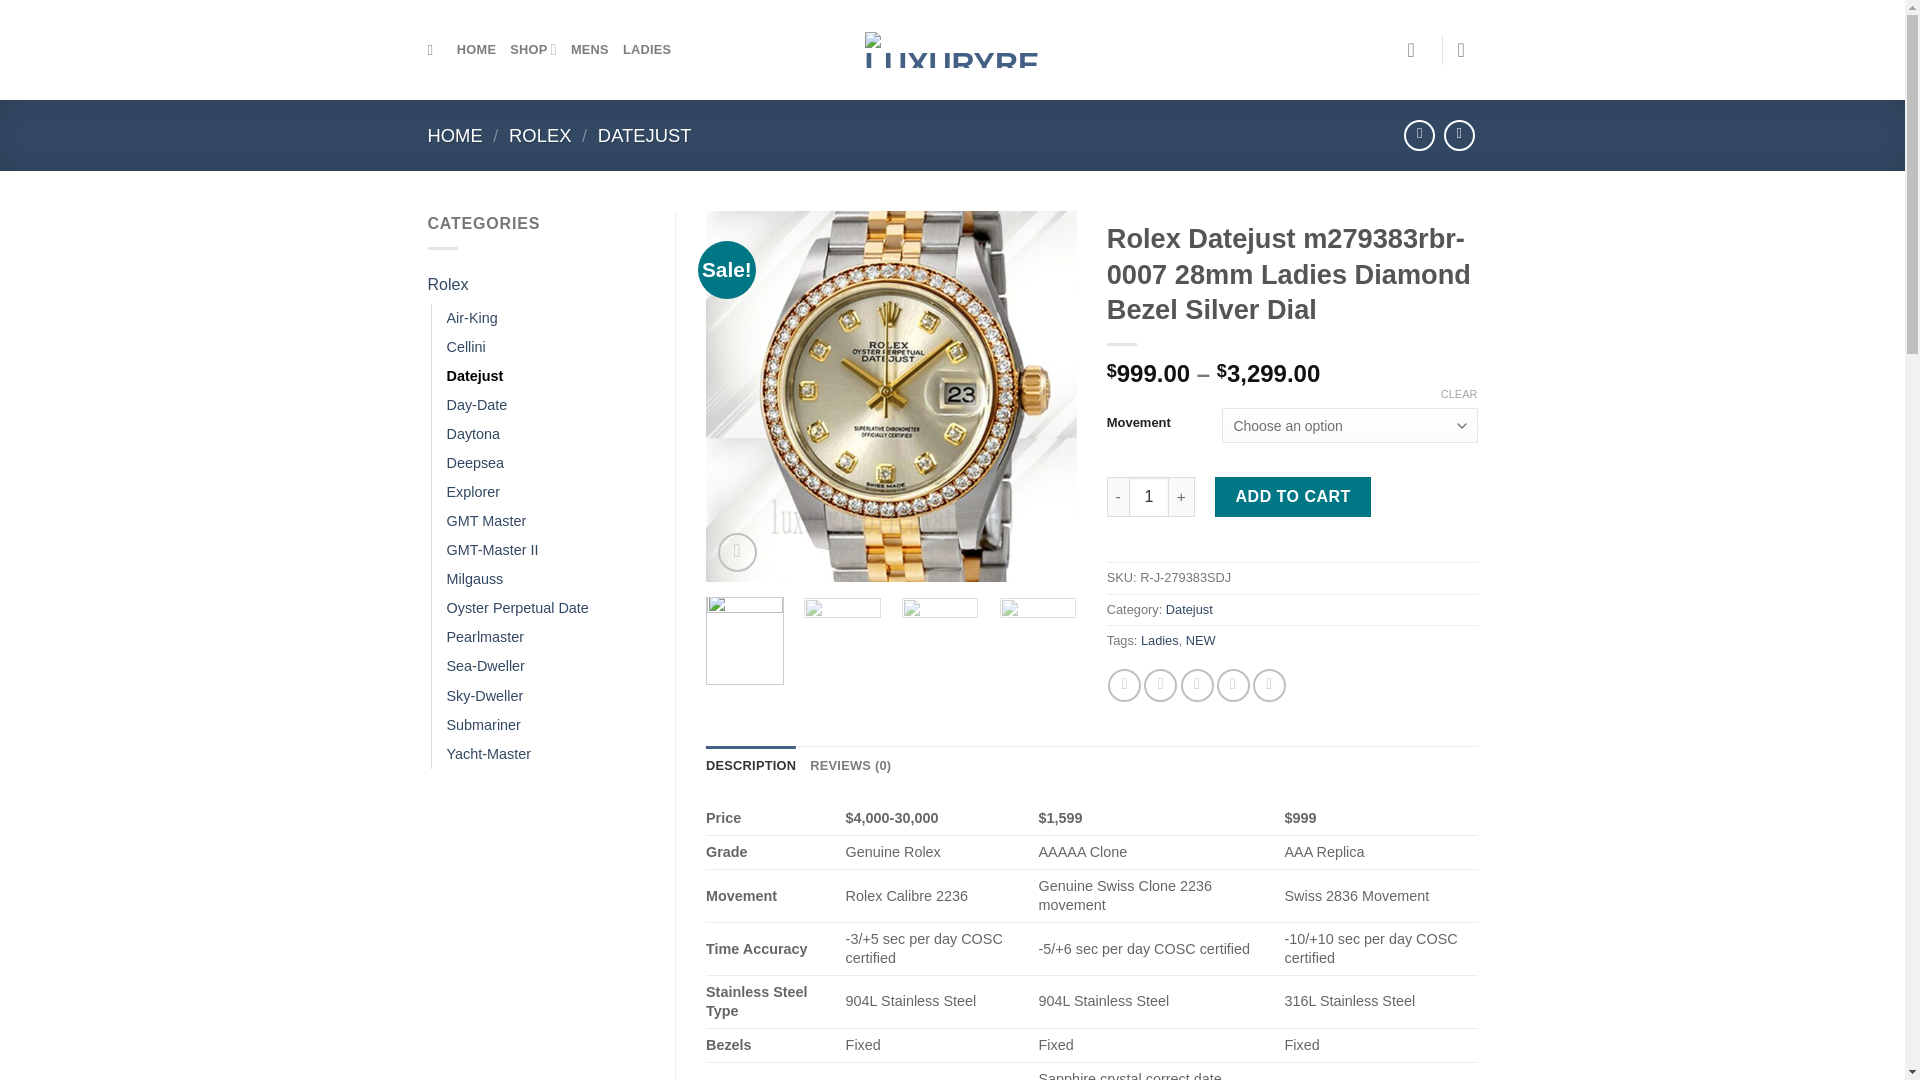 The image size is (1920, 1080). I want to click on HOME, so click(456, 135).